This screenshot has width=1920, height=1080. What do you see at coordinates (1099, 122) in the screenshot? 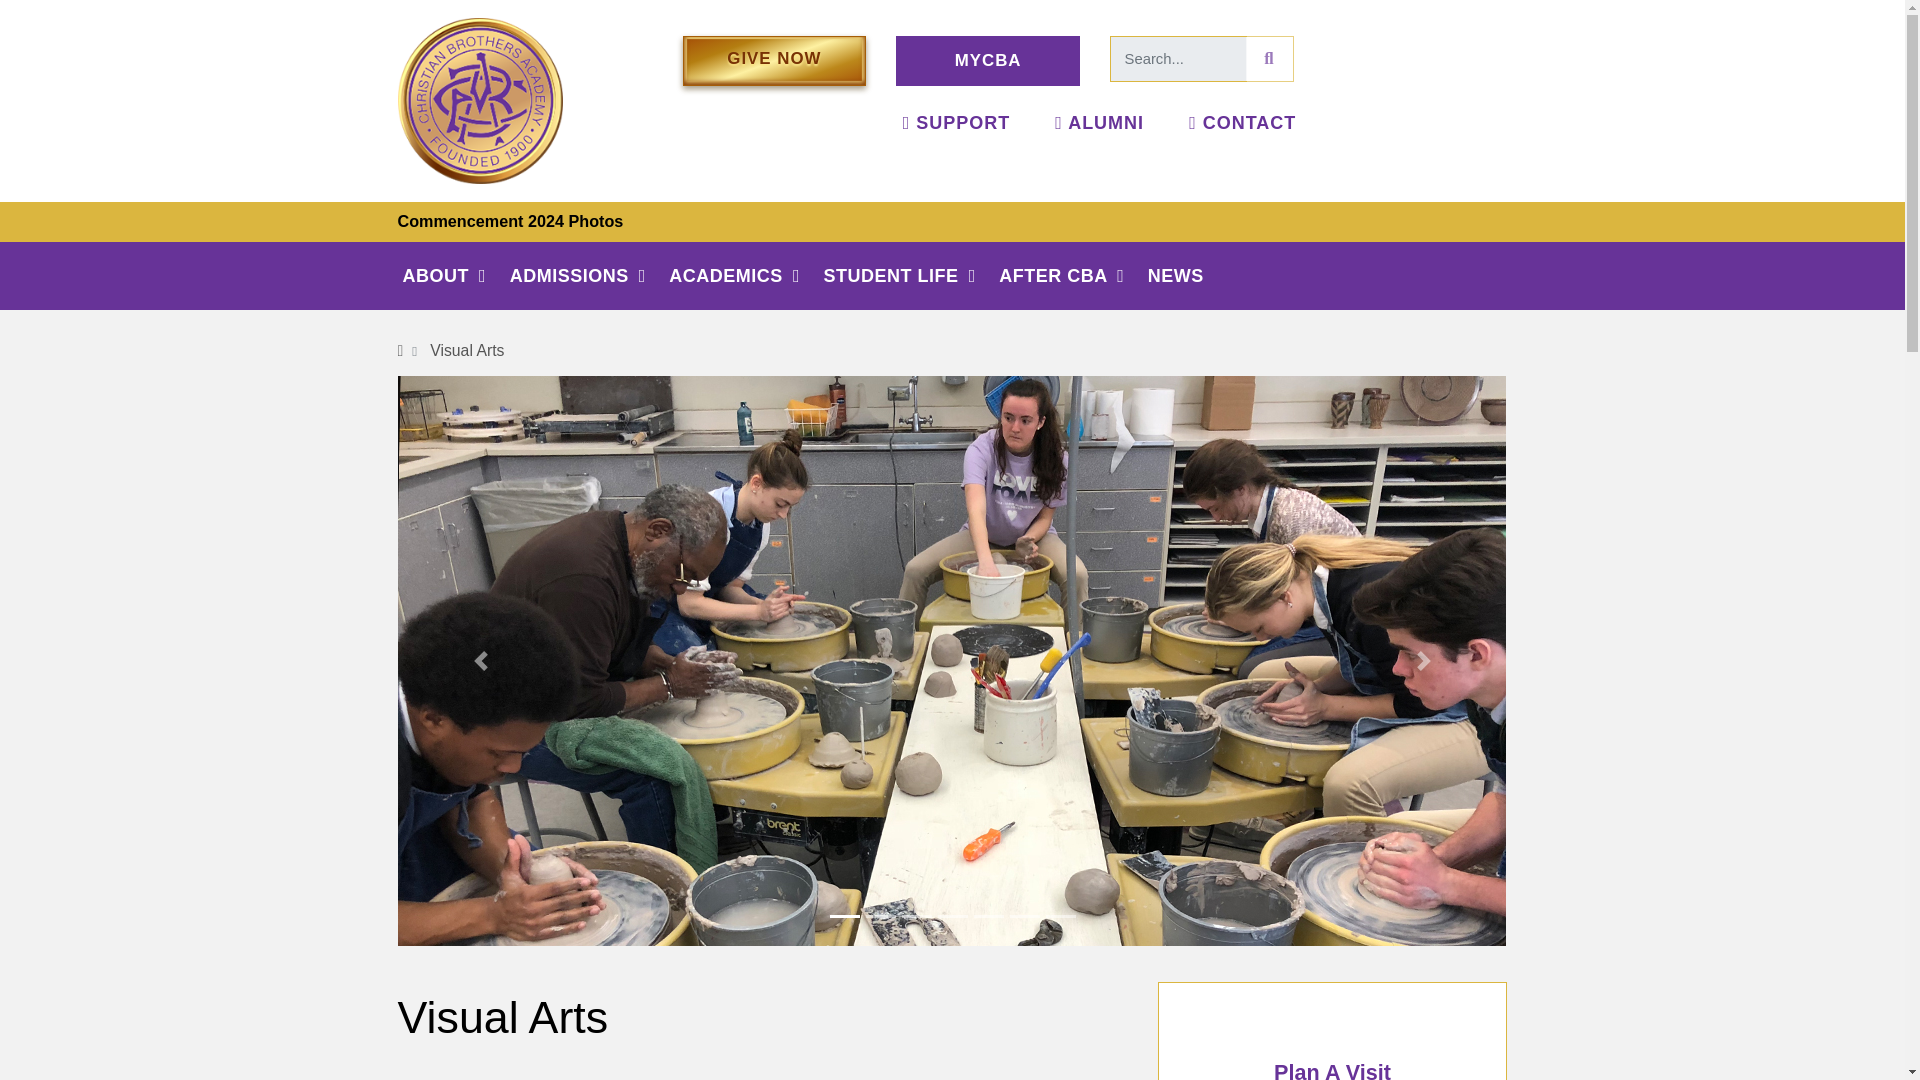
I see `Alumni` at bounding box center [1099, 122].